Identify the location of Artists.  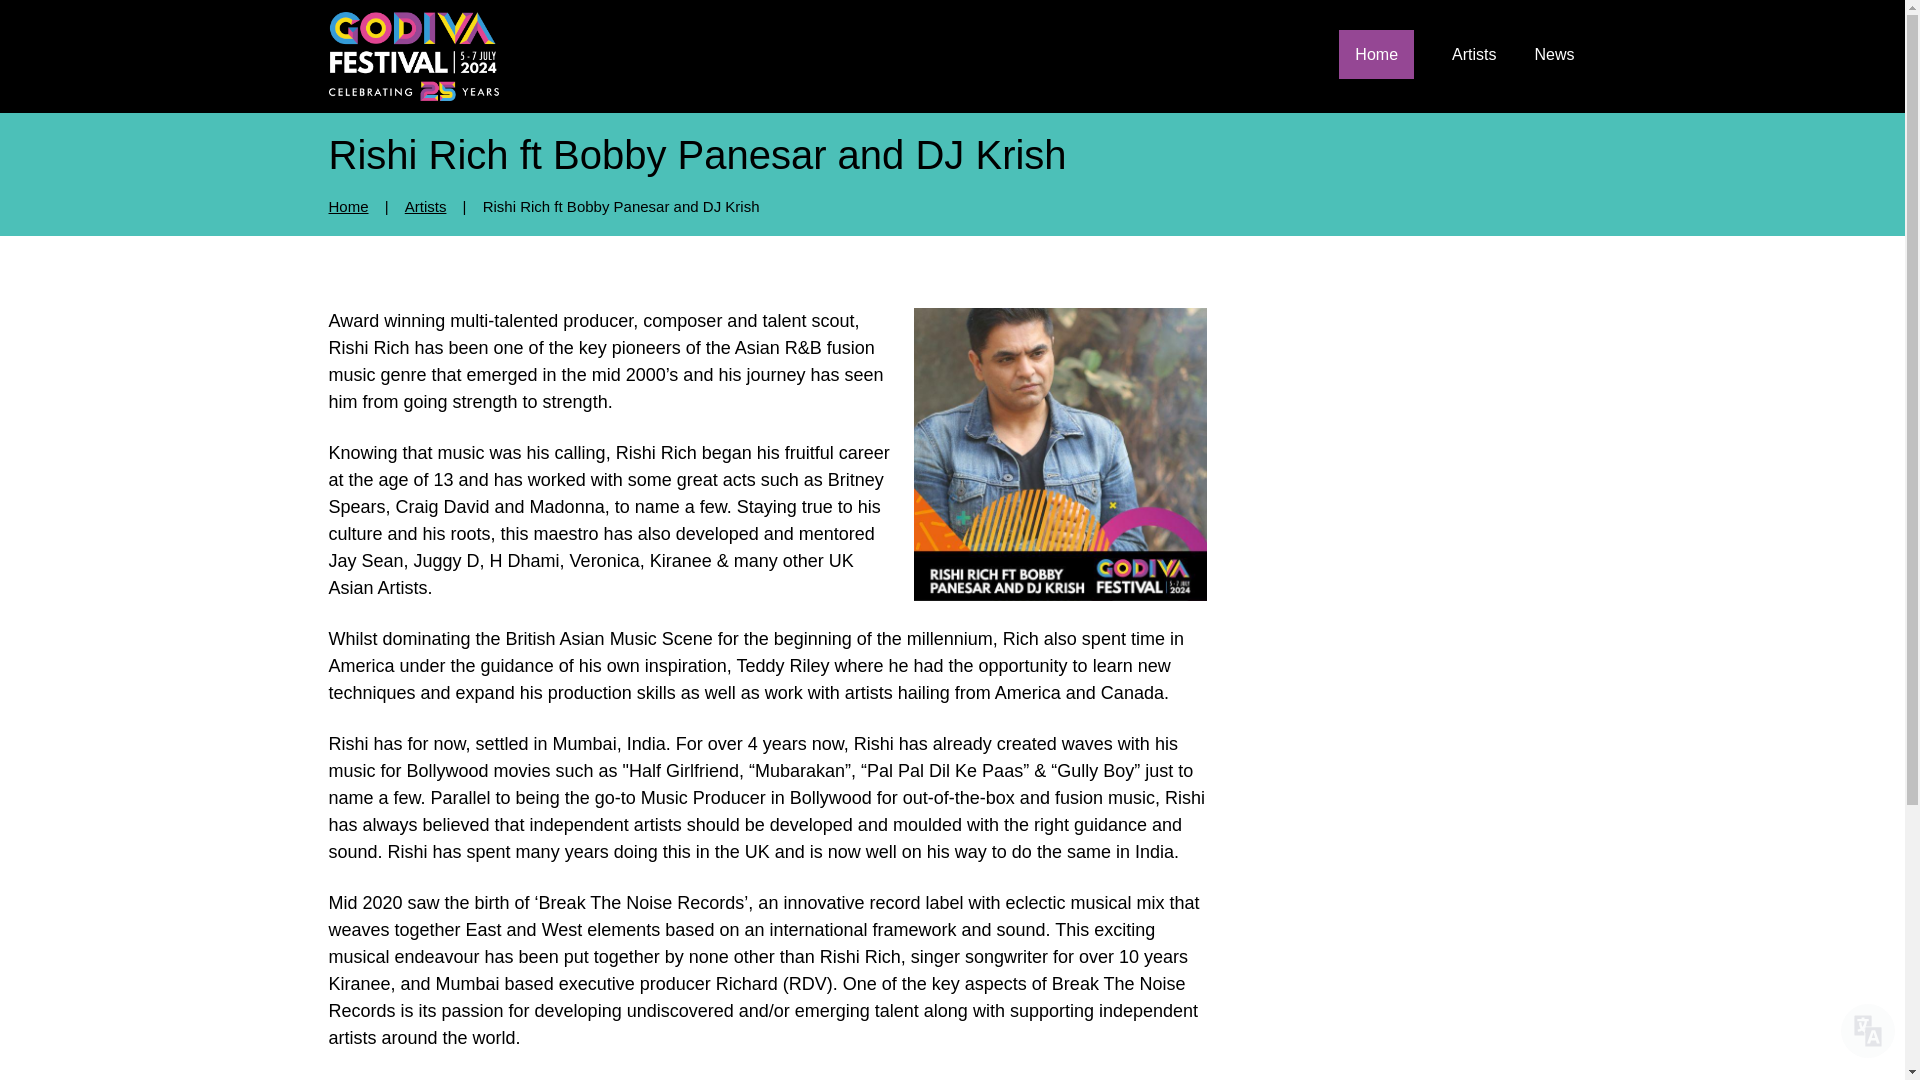
(426, 206).